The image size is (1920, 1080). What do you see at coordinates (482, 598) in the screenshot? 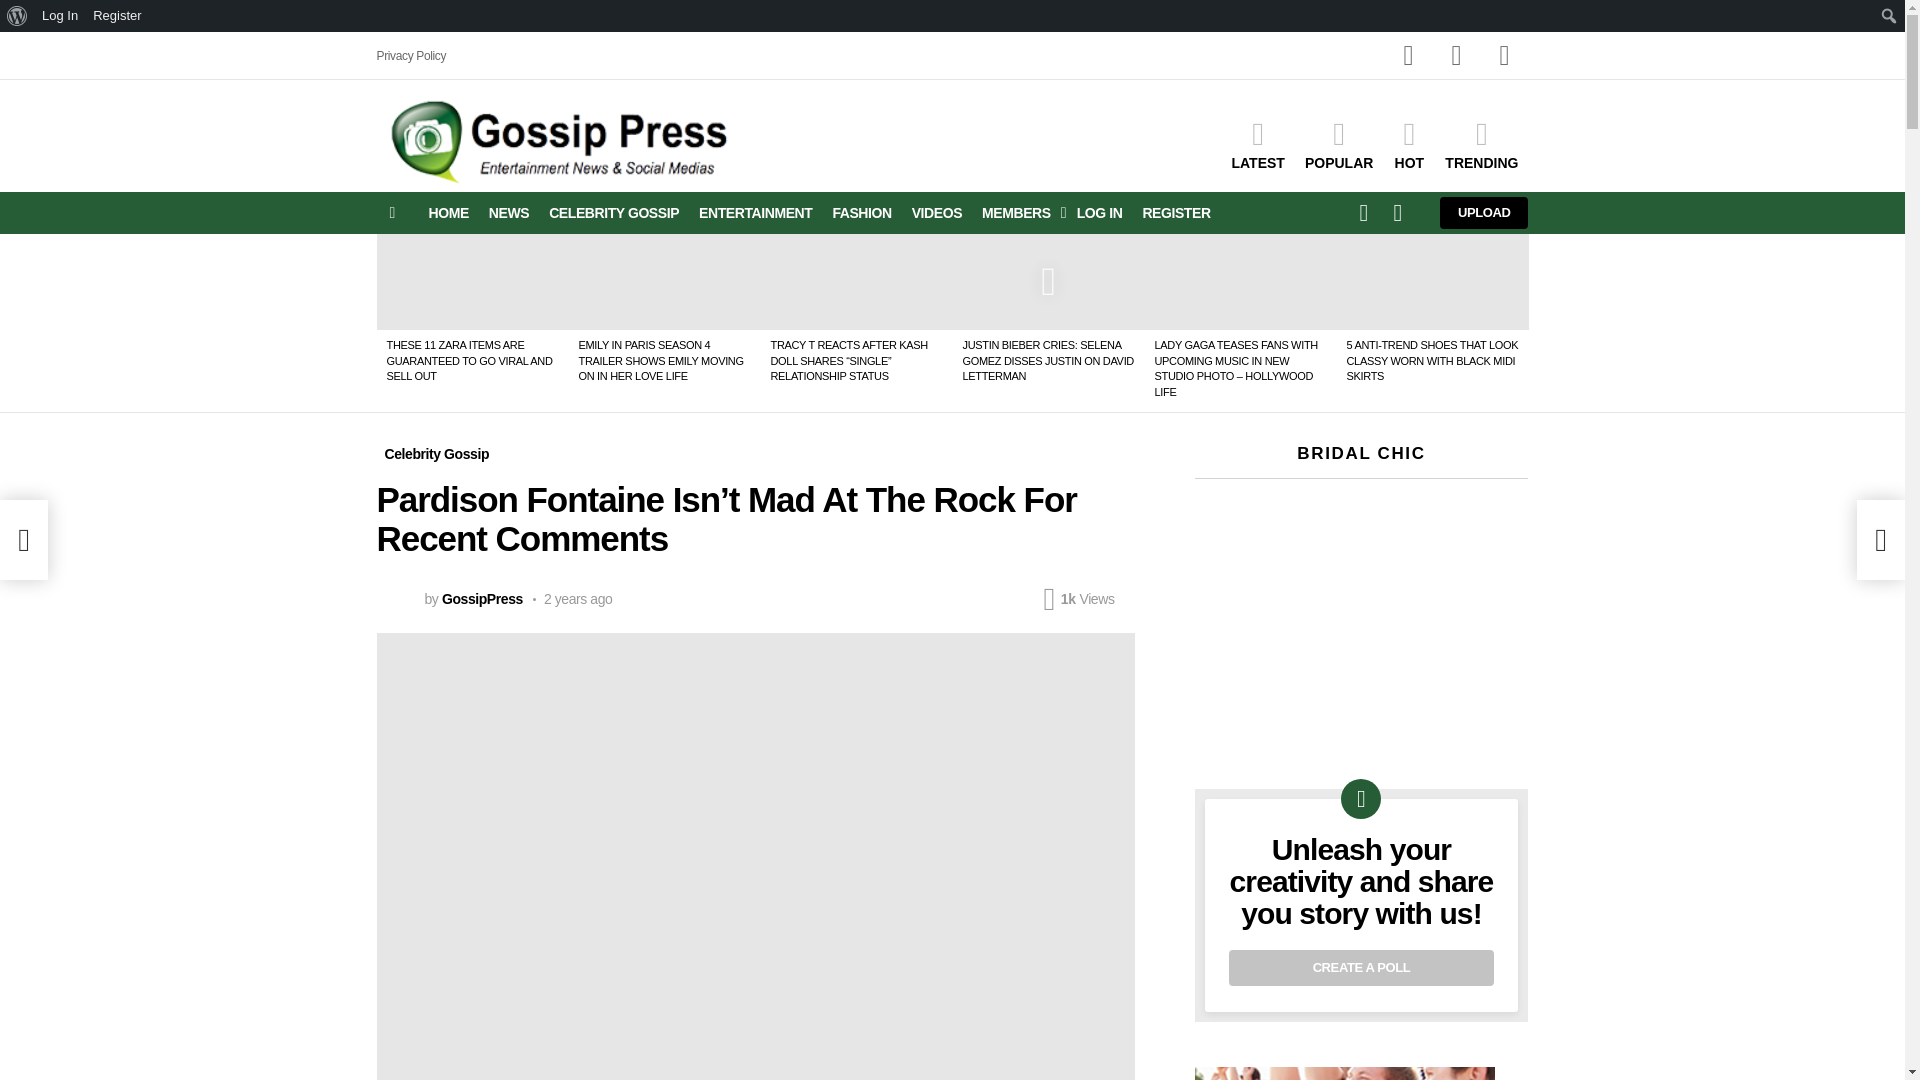
I see `Posts by GossipPress` at bounding box center [482, 598].